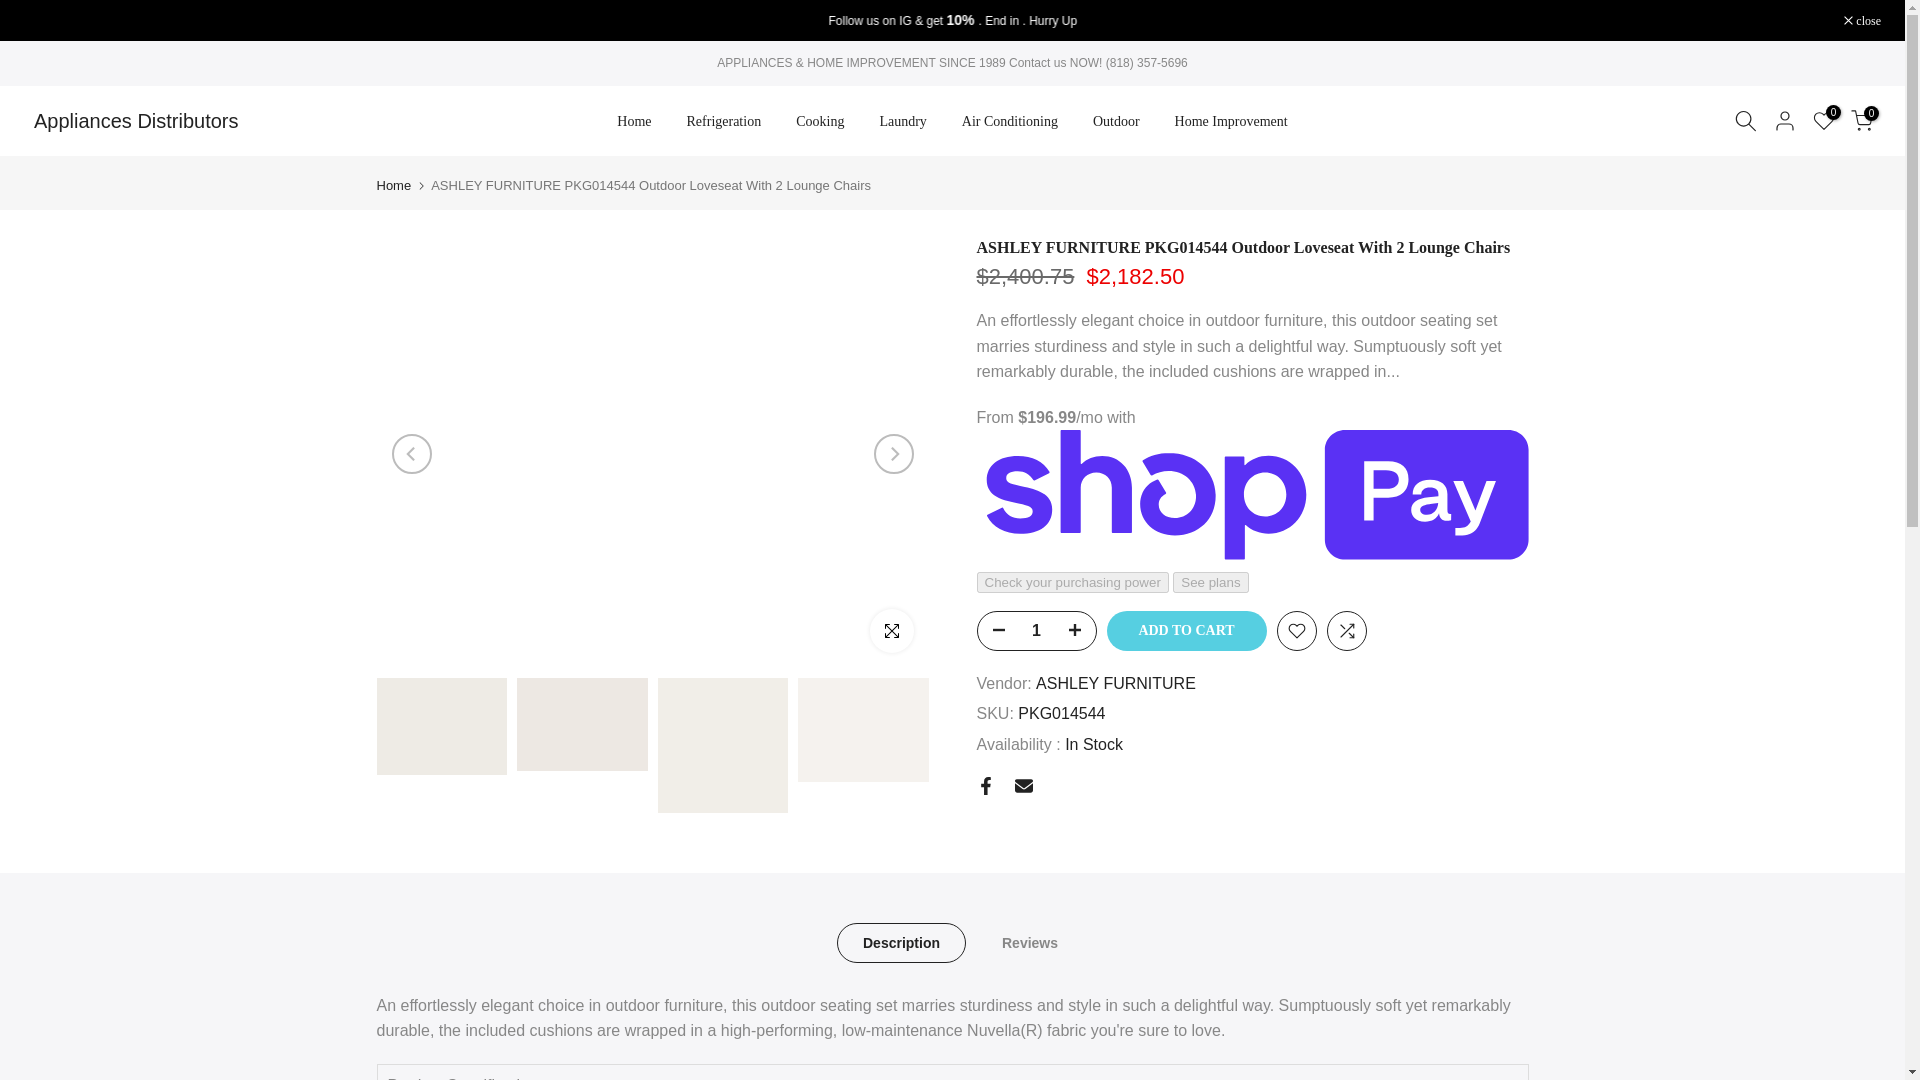 The width and height of the screenshot is (1920, 1080). I want to click on Appliances Distributors, so click(136, 120).